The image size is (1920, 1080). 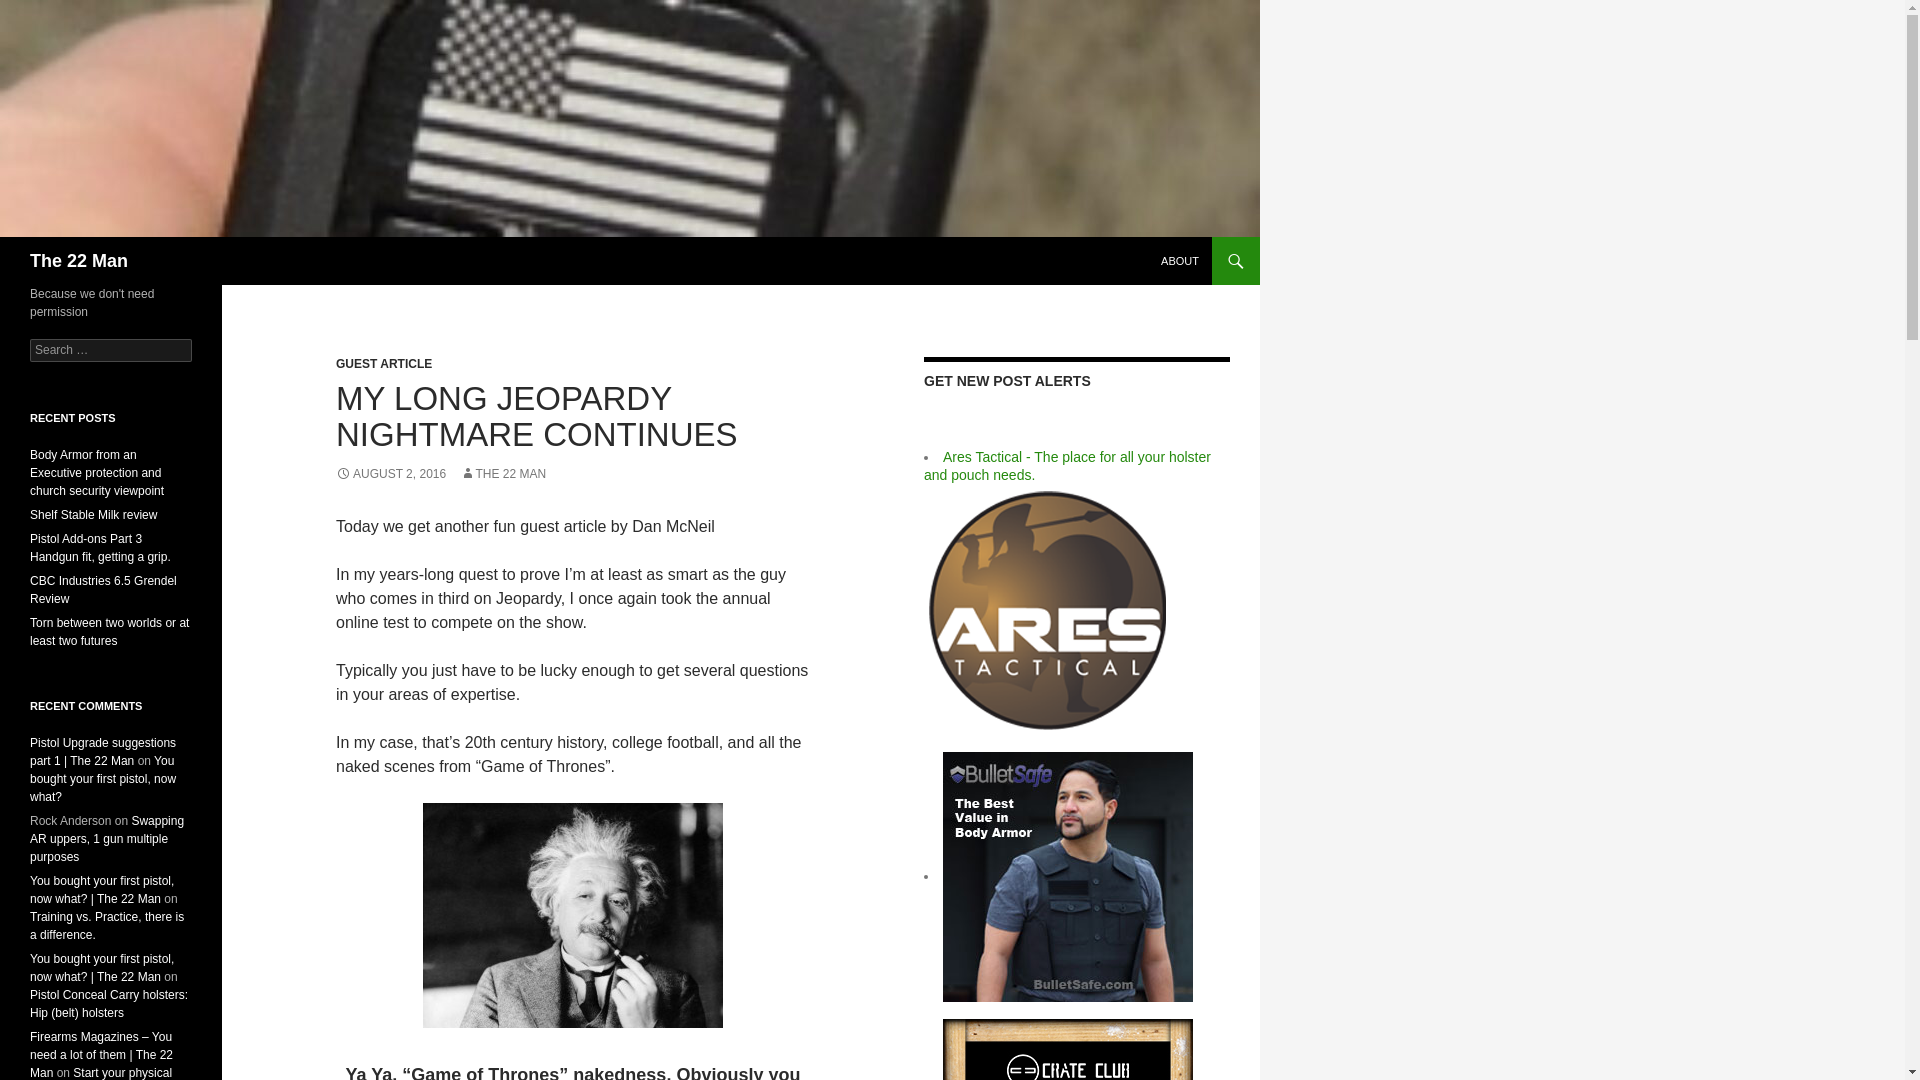 What do you see at coordinates (101, 1072) in the screenshot?
I see `Start your physical security on a budget` at bounding box center [101, 1072].